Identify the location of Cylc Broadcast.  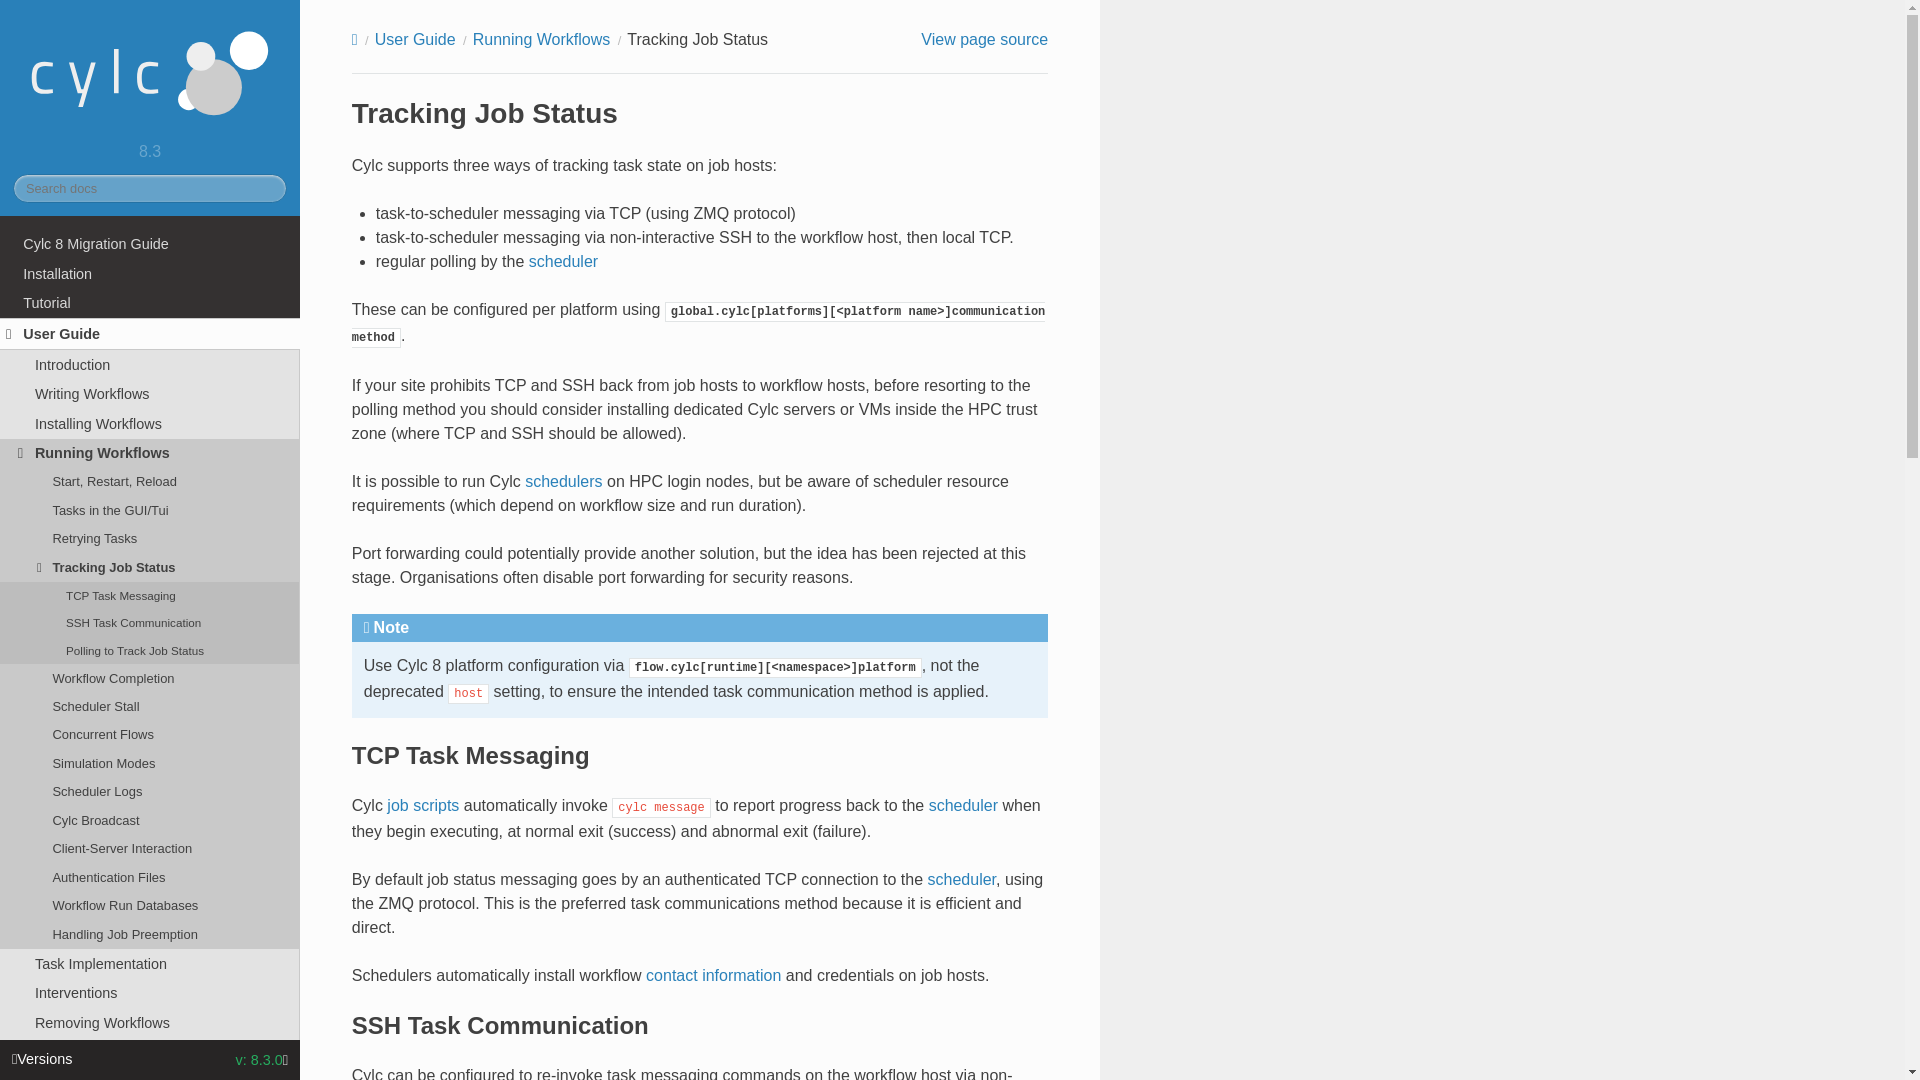
(150, 820).